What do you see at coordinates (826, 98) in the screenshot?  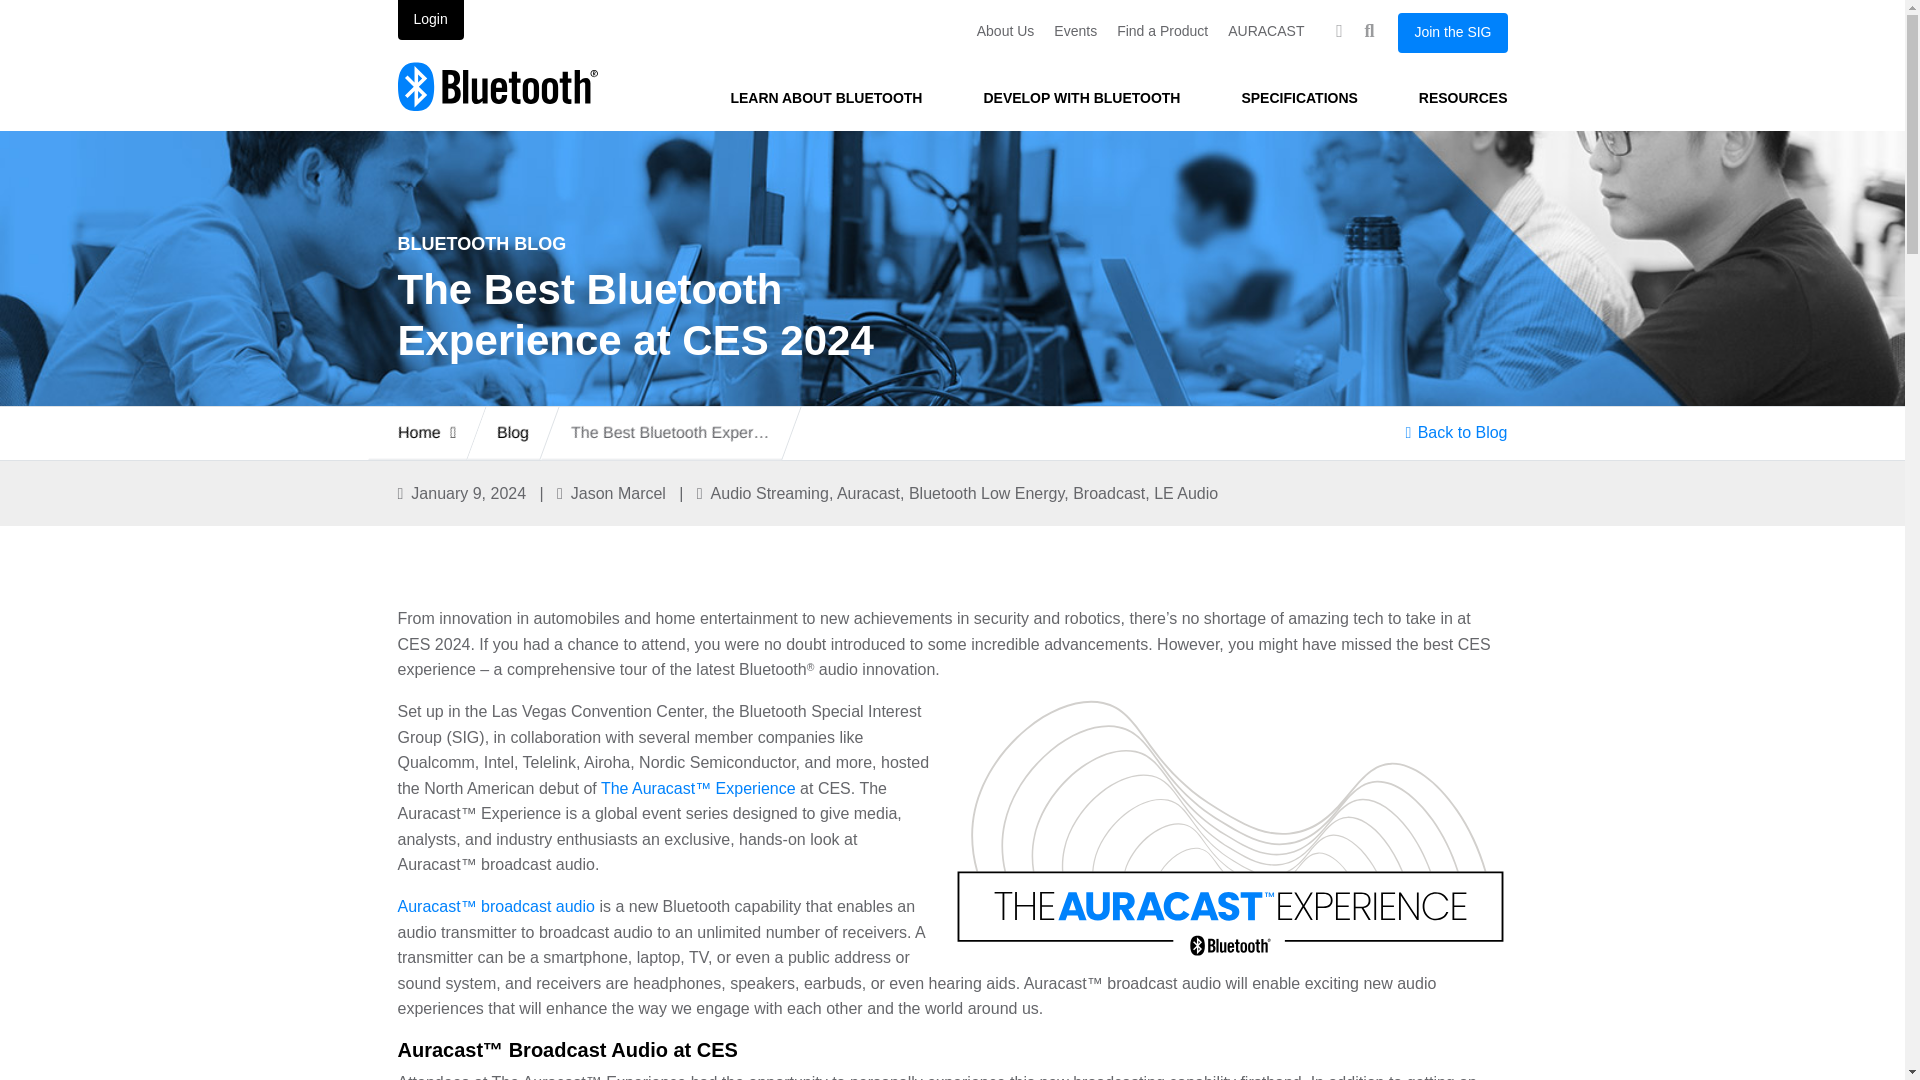 I see `LEARN ABOUT BLUETOOTH` at bounding box center [826, 98].